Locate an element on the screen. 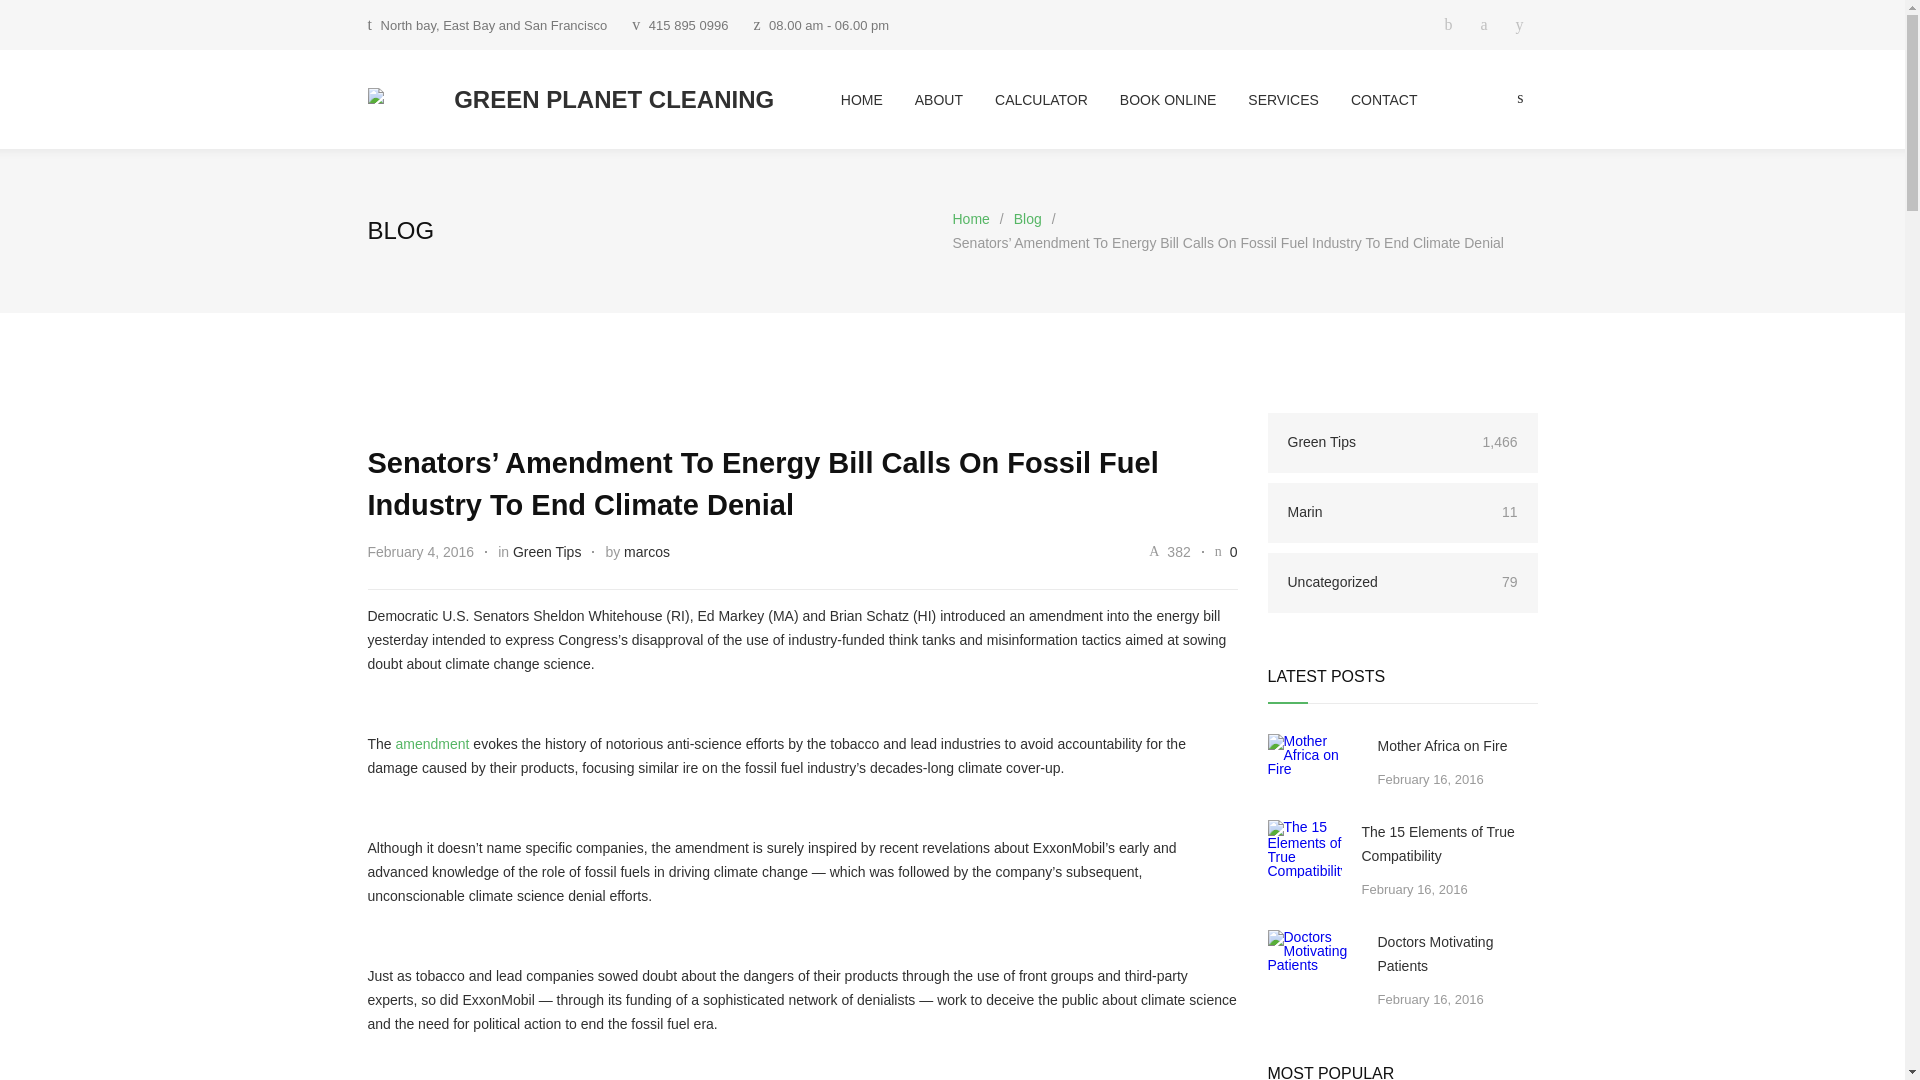 This screenshot has height=1080, width=1920. Home is located at coordinates (970, 218).